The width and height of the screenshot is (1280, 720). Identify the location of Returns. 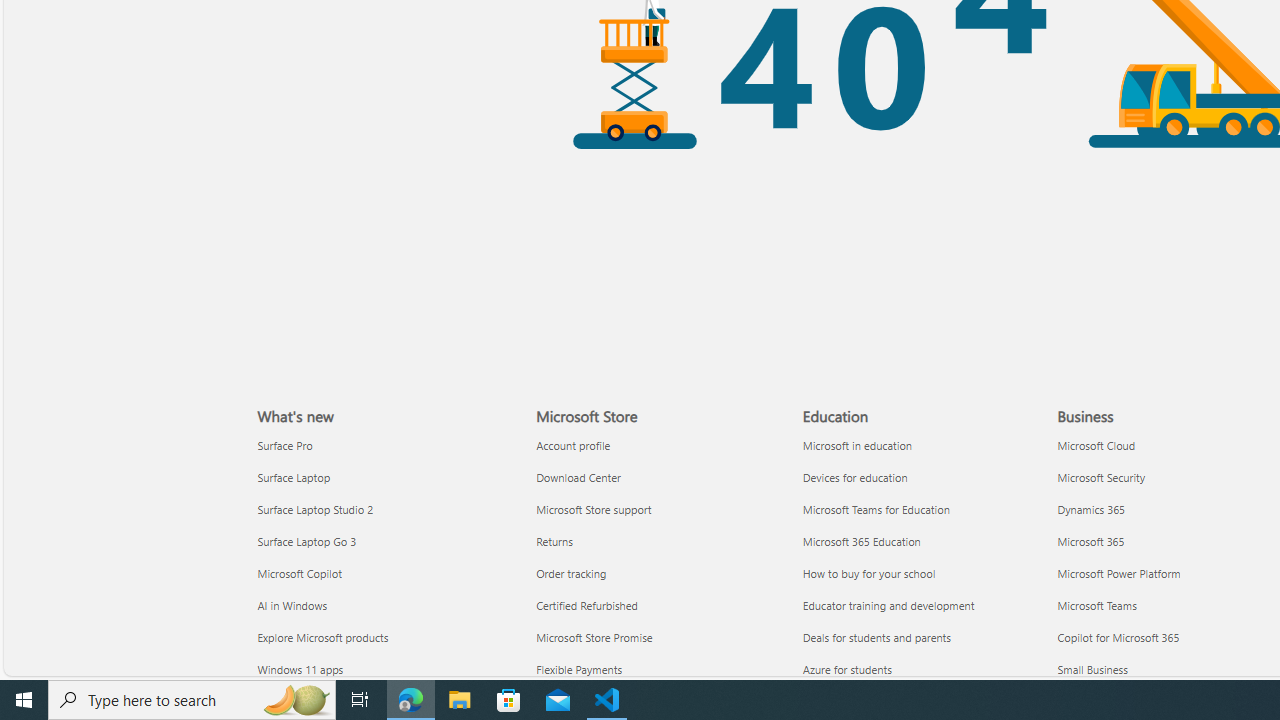
(658, 541).